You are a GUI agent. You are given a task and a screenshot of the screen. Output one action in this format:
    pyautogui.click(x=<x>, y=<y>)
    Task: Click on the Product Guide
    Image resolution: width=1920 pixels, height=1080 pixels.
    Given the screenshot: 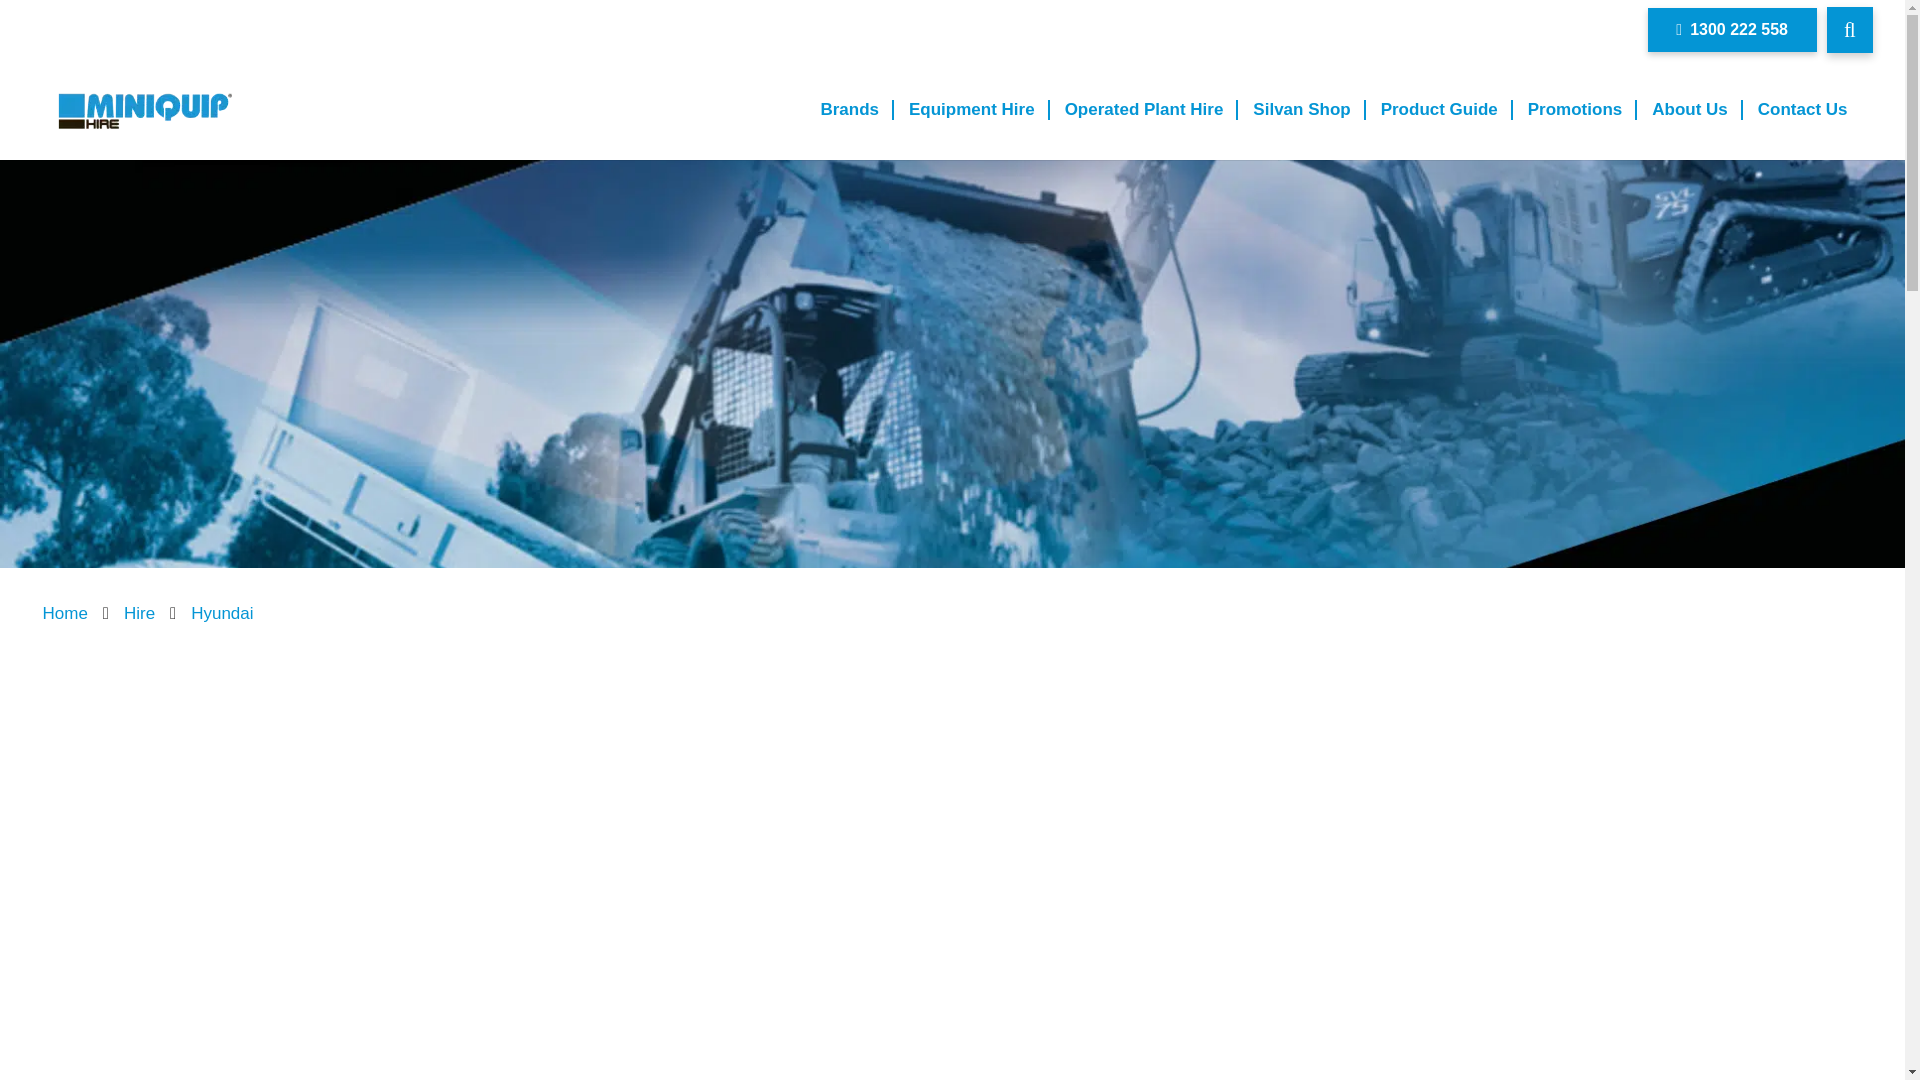 What is the action you would take?
    pyautogui.click(x=1438, y=110)
    